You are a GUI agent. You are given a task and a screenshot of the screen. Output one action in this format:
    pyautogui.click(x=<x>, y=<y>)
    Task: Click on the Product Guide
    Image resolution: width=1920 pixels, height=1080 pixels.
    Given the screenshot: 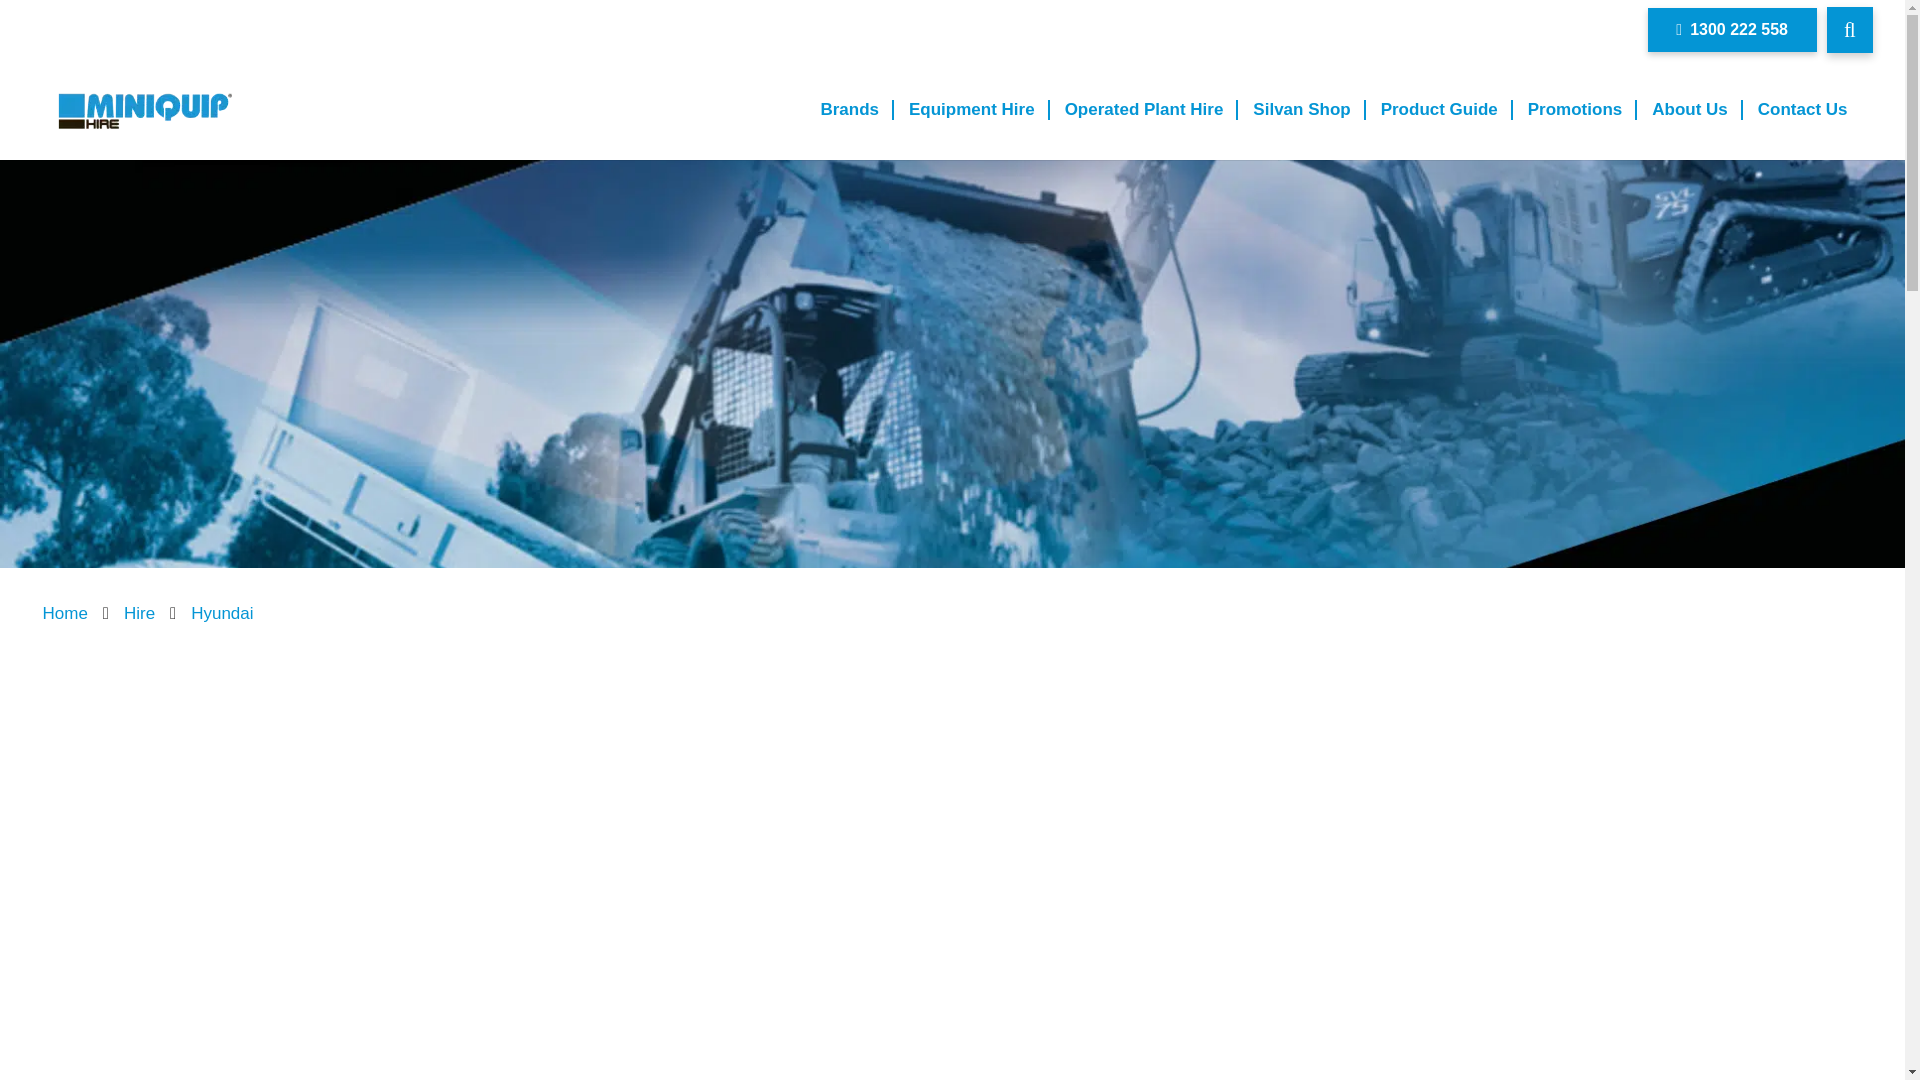 What is the action you would take?
    pyautogui.click(x=1438, y=110)
    